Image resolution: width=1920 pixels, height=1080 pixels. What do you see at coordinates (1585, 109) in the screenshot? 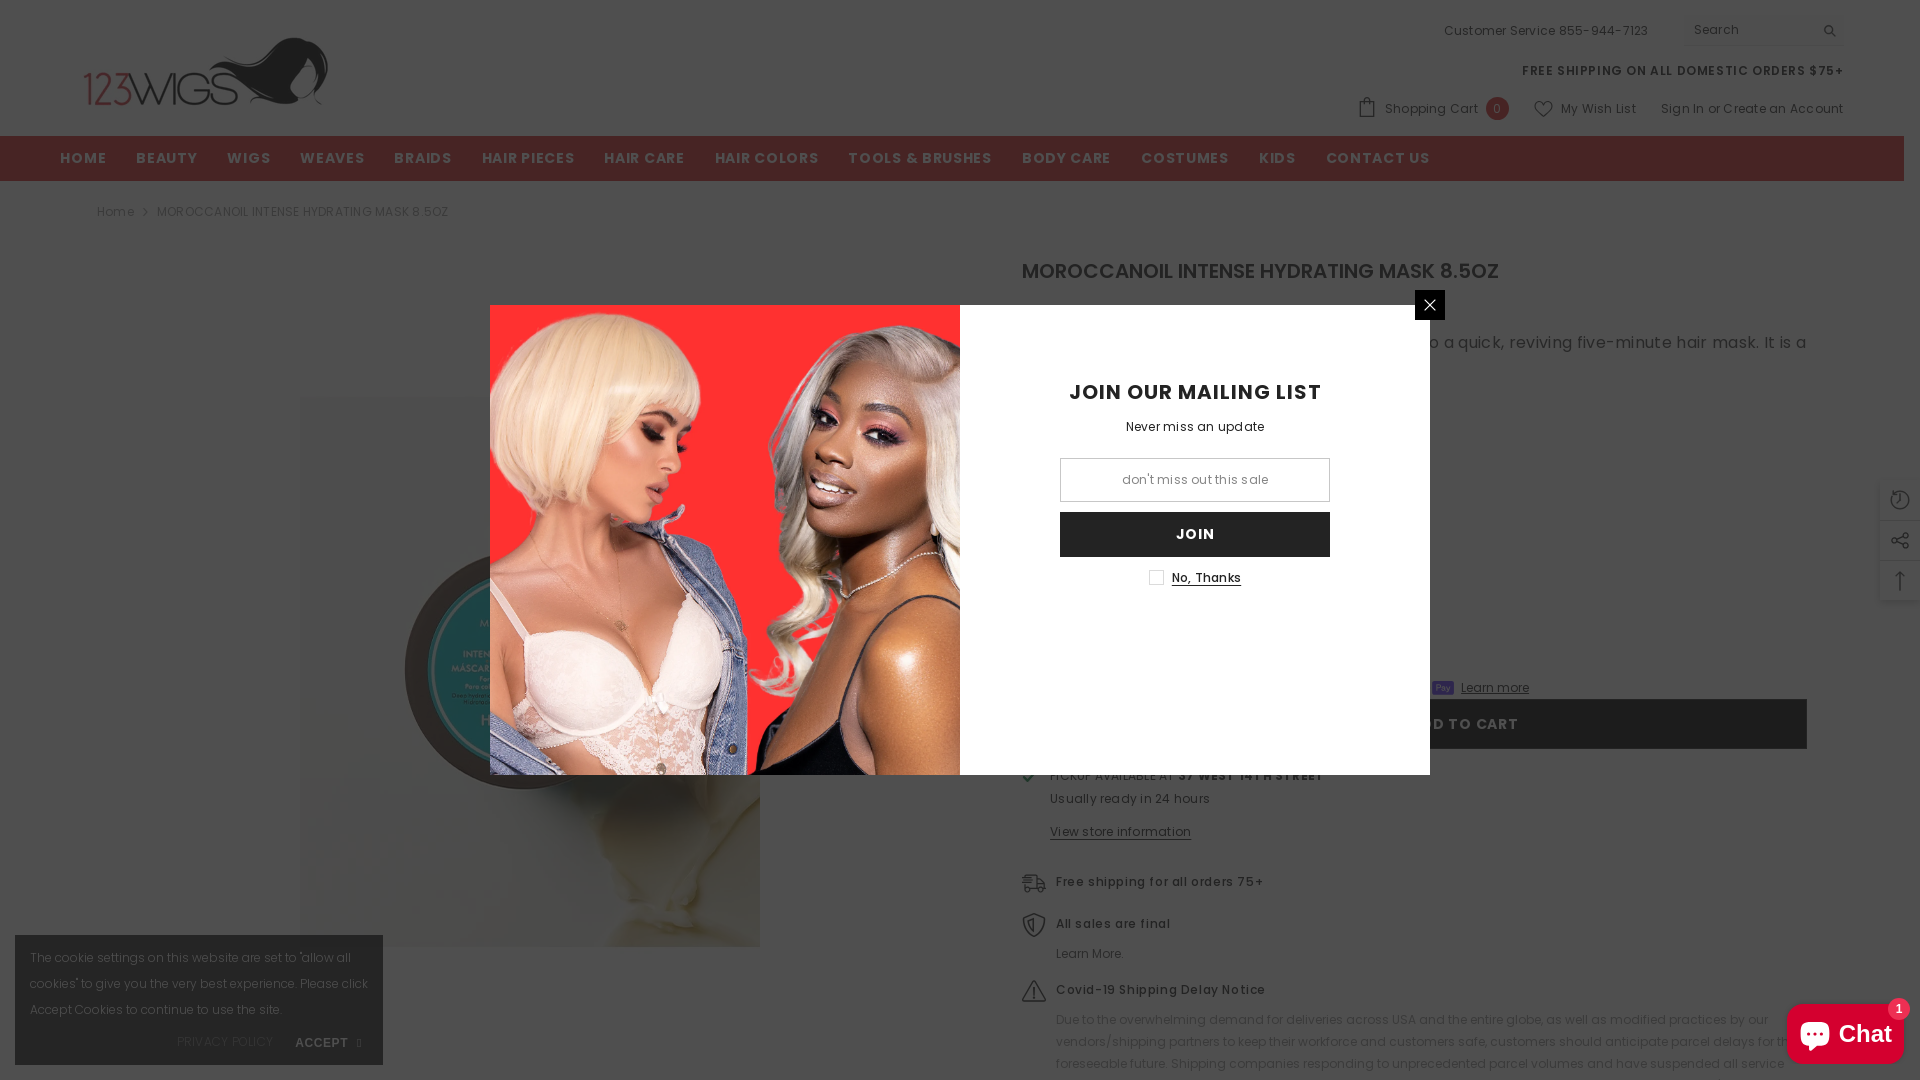
I see `My Wish List` at bounding box center [1585, 109].